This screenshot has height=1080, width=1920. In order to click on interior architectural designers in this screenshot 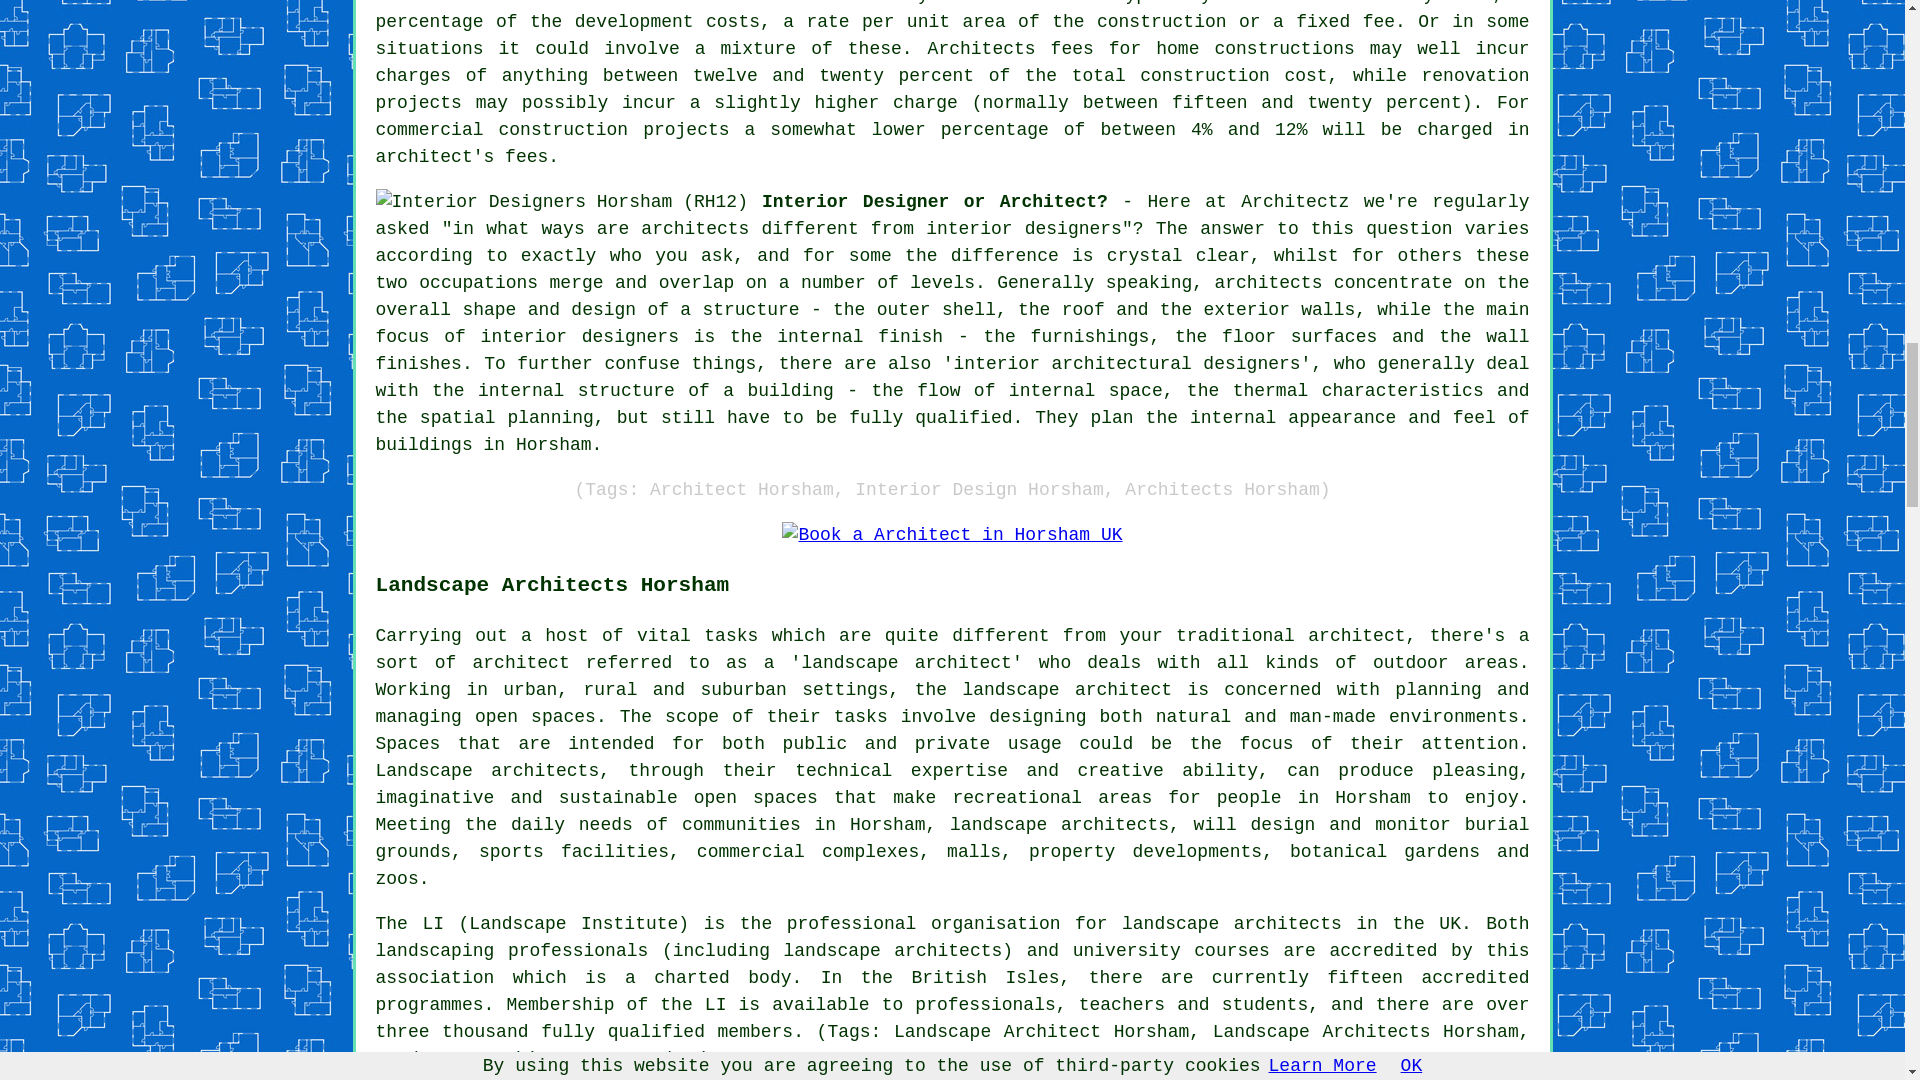, I will do `click(1128, 364)`.